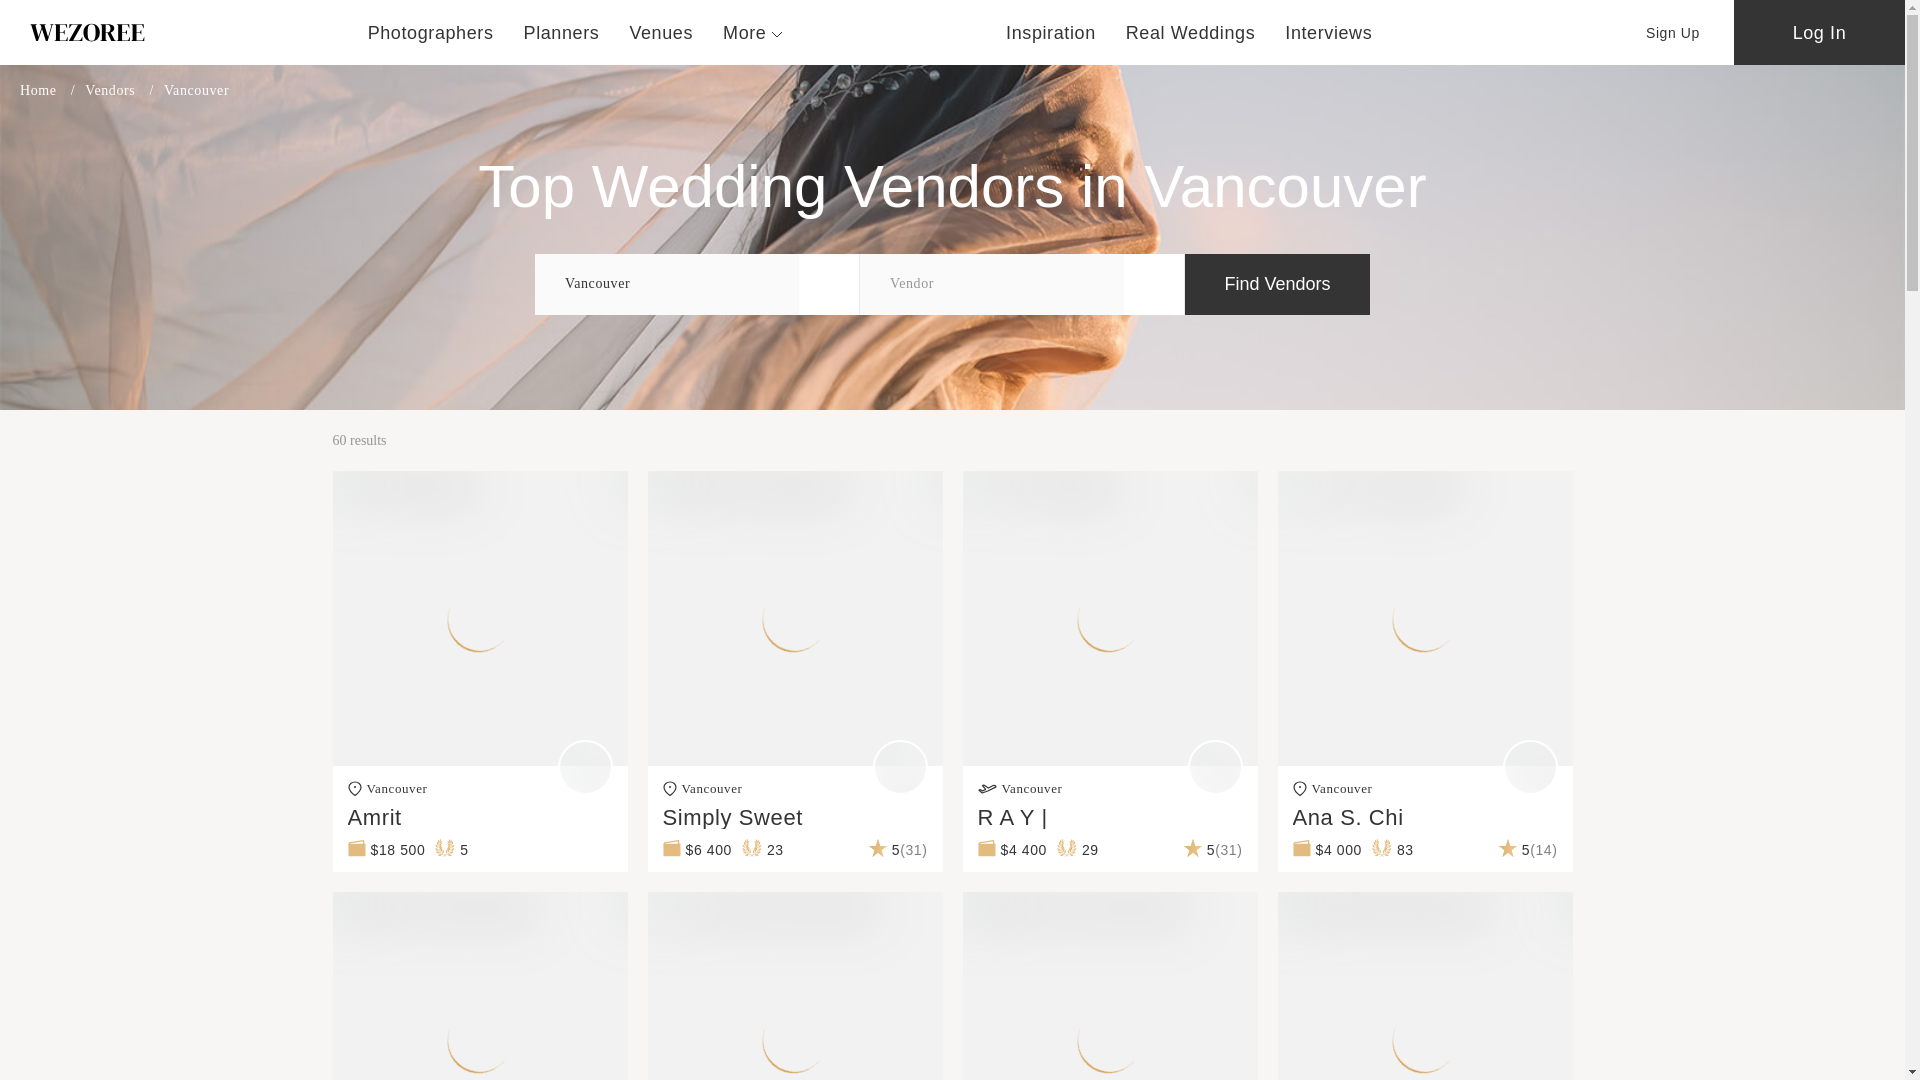 The image size is (1920, 1080). I want to click on Simply Sweet Photographer, so click(795, 486).